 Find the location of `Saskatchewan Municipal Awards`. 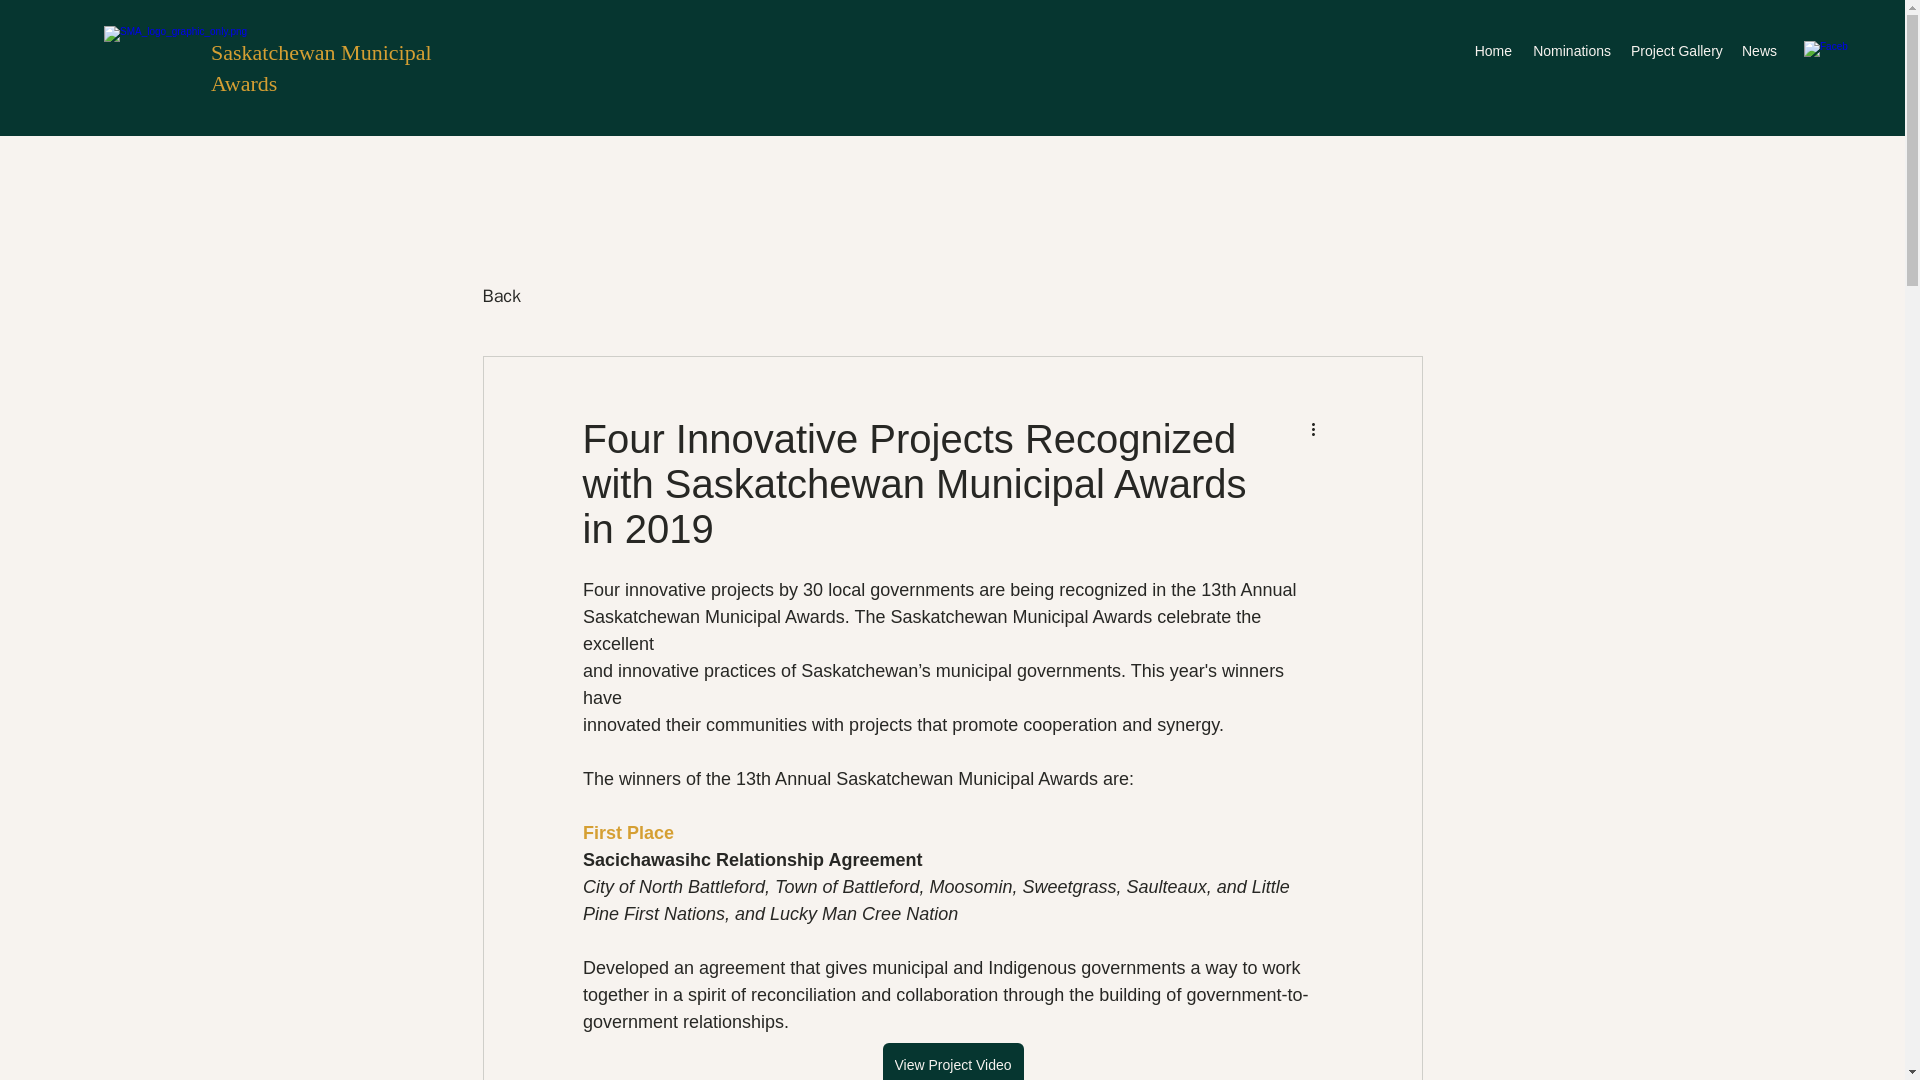

Saskatchewan Municipal Awards is located at coordinates (322, 68).